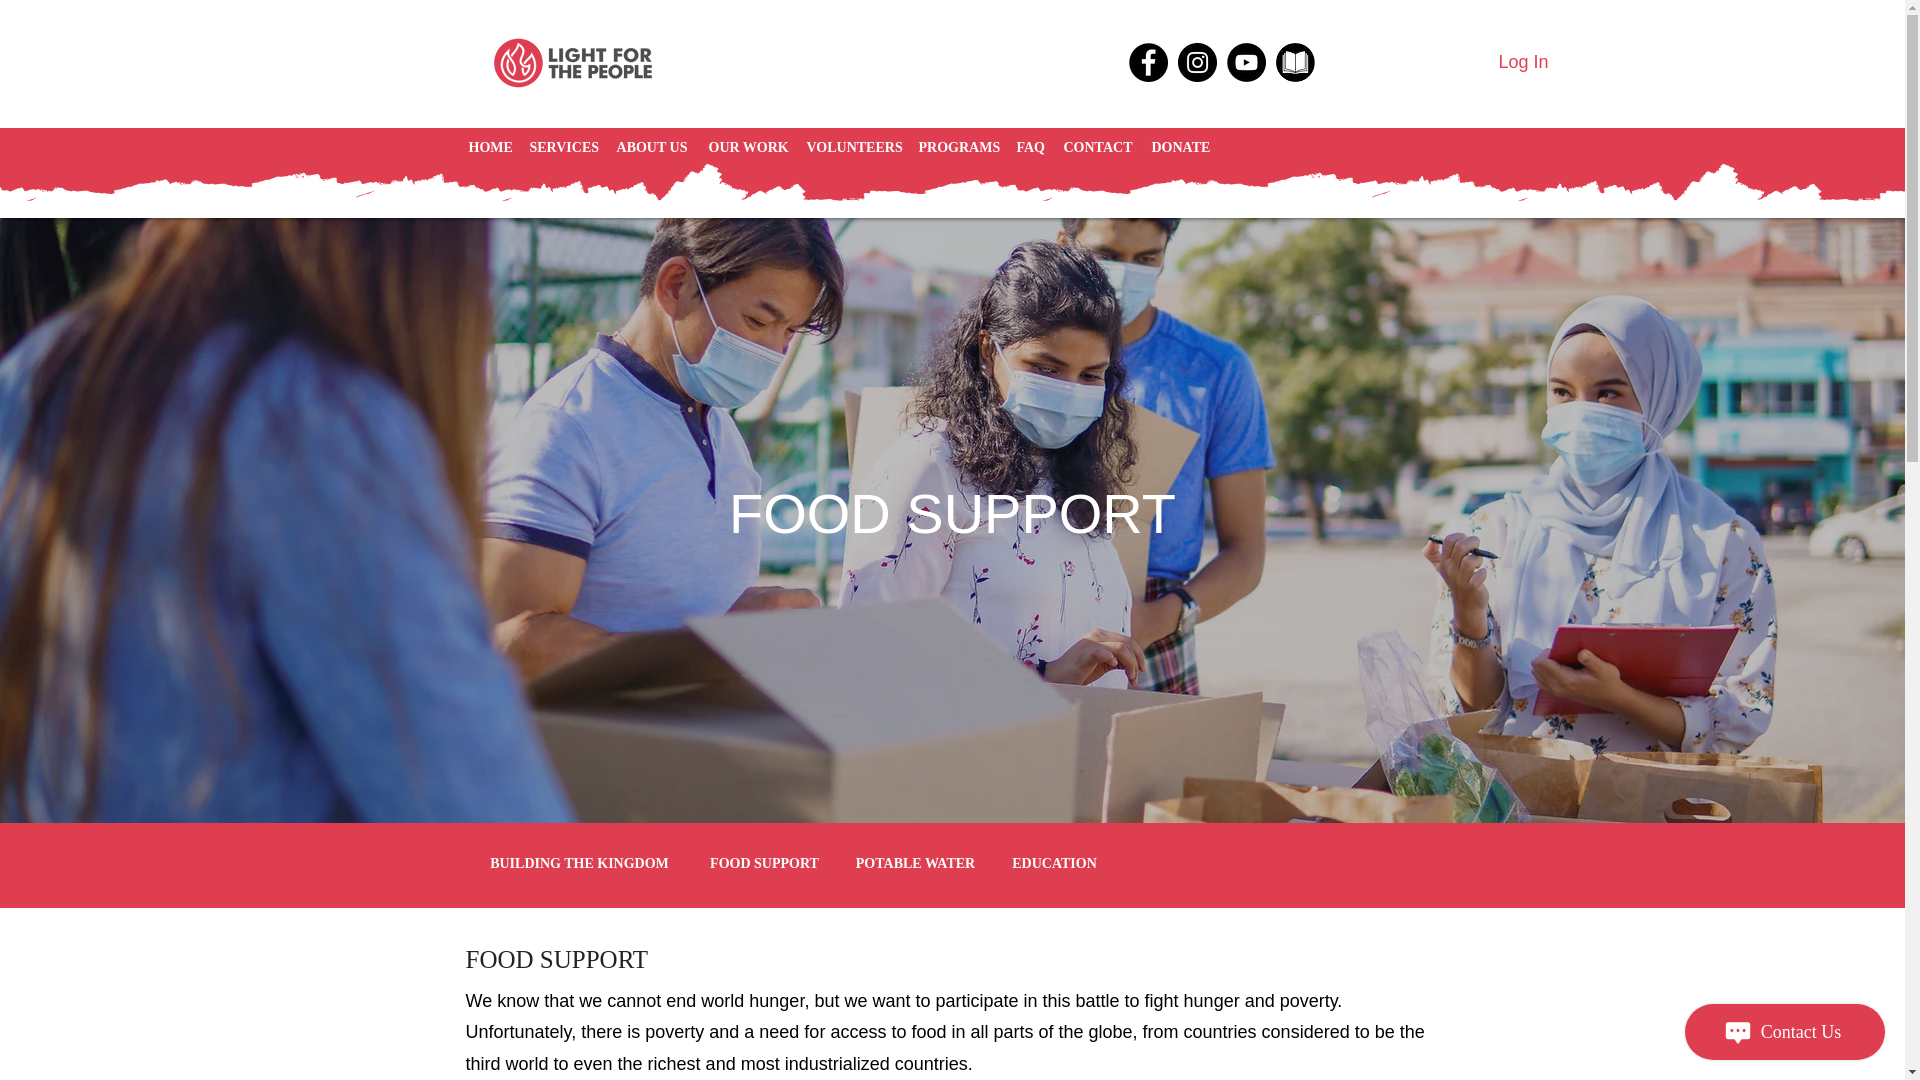 This screenshot has height=1080, width=1920. I want to click on VOLUNTEERS, so click(852, 148).